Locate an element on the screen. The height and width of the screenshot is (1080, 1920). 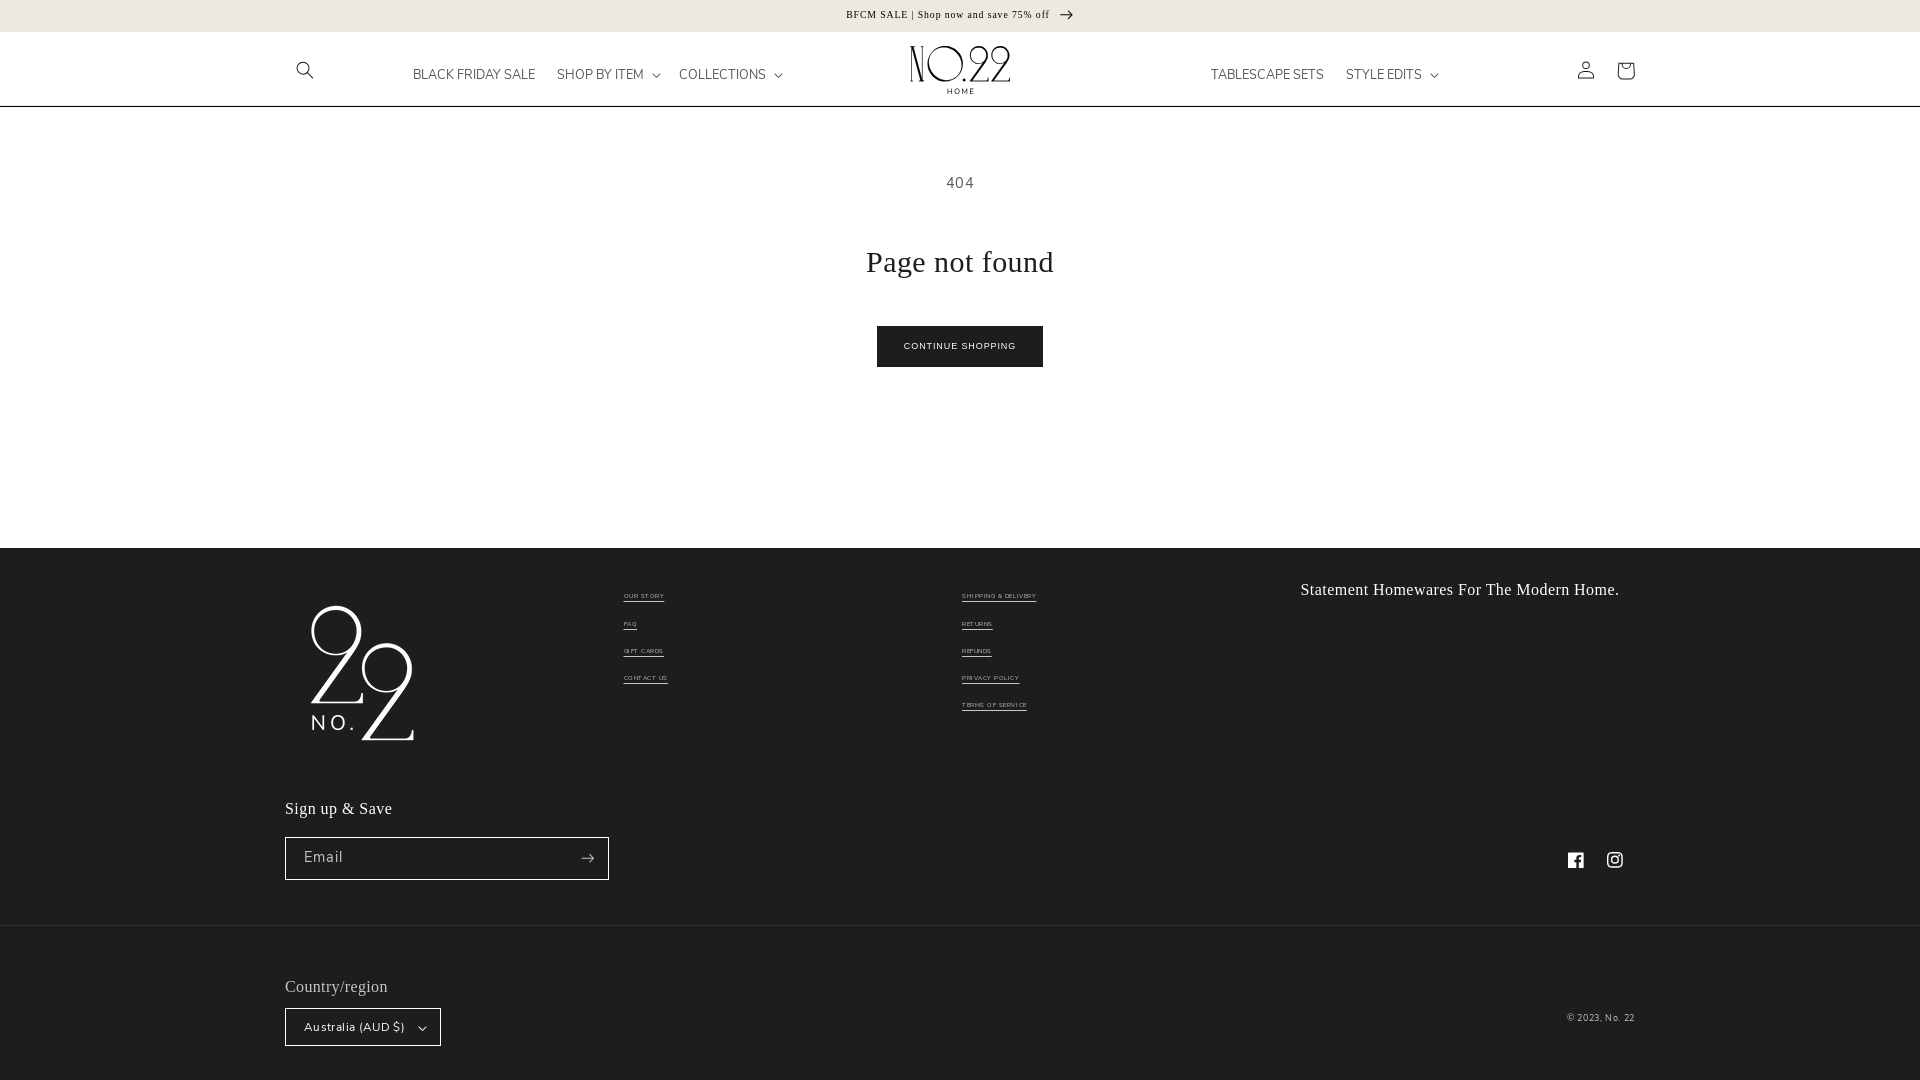
GIFT CARDS is located at coordinates (644, 651).